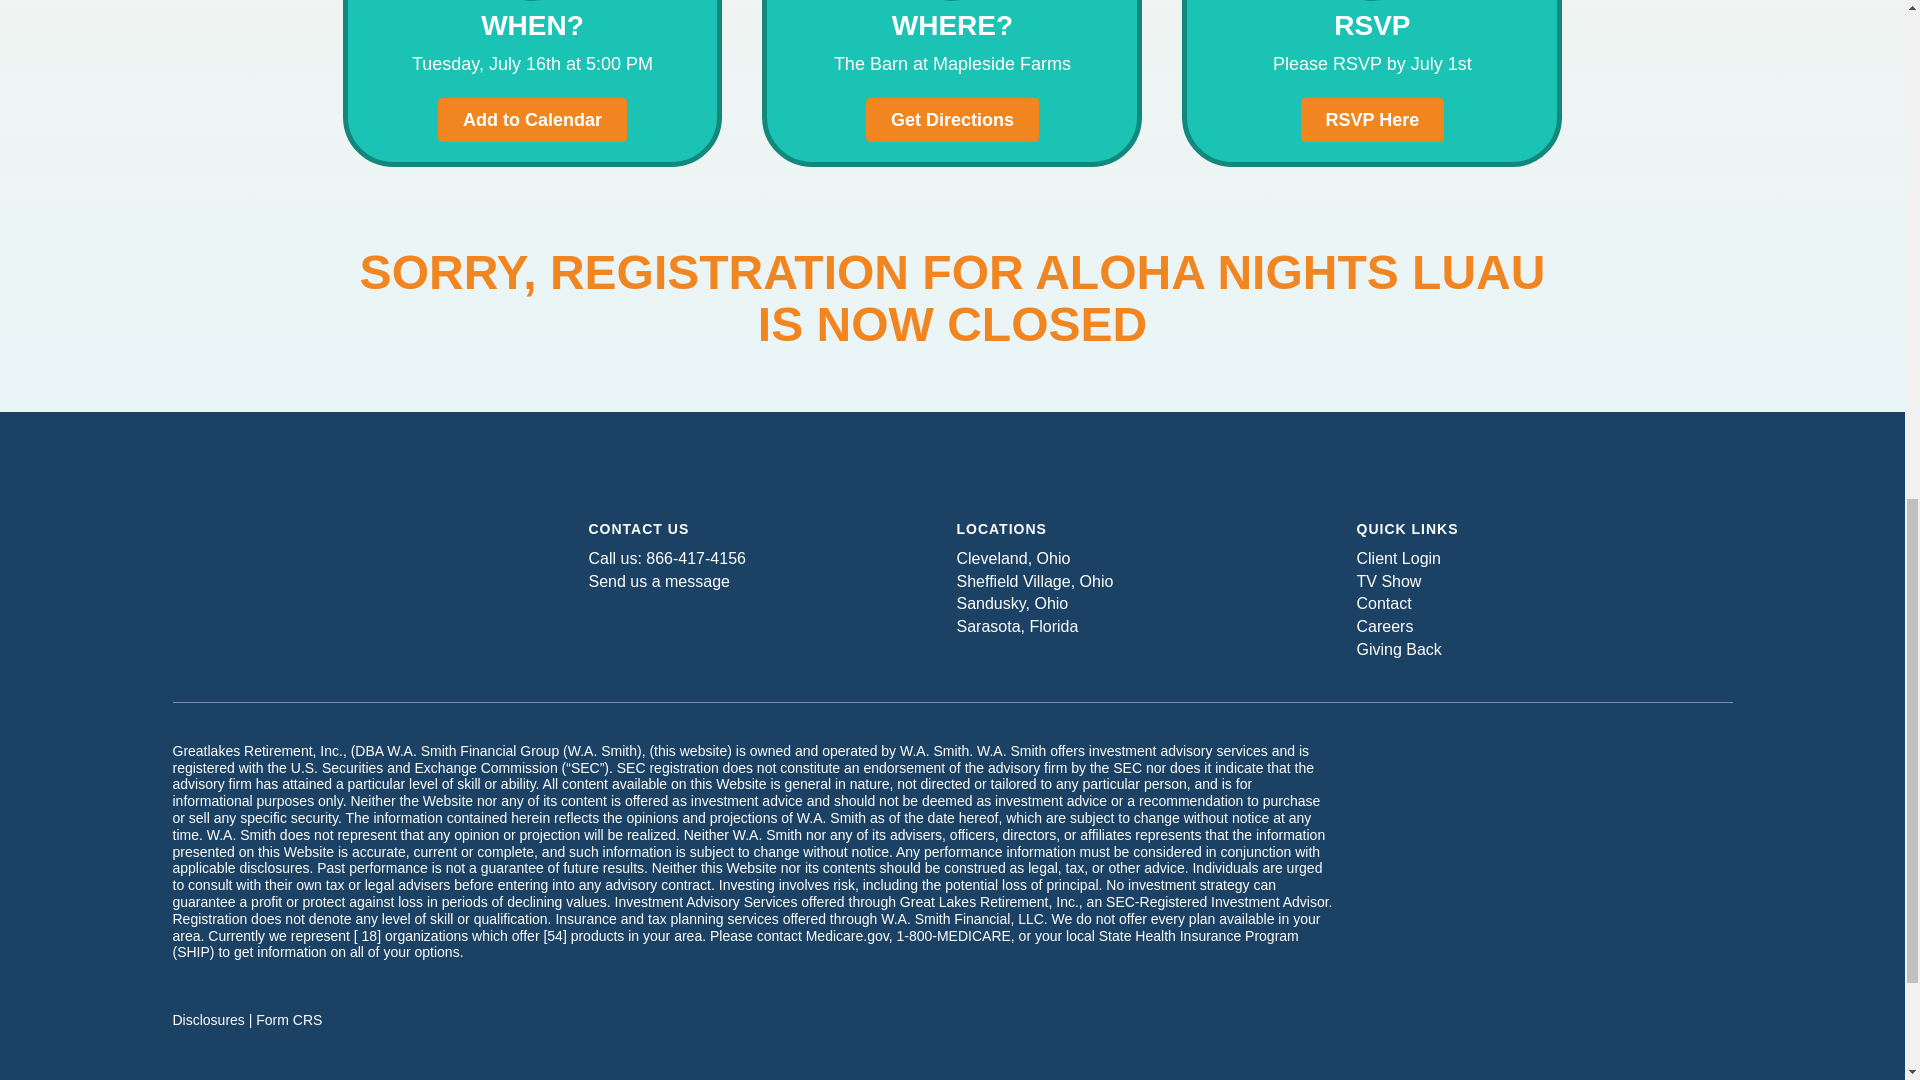  I want to click on Contact, so click(1383, 604).